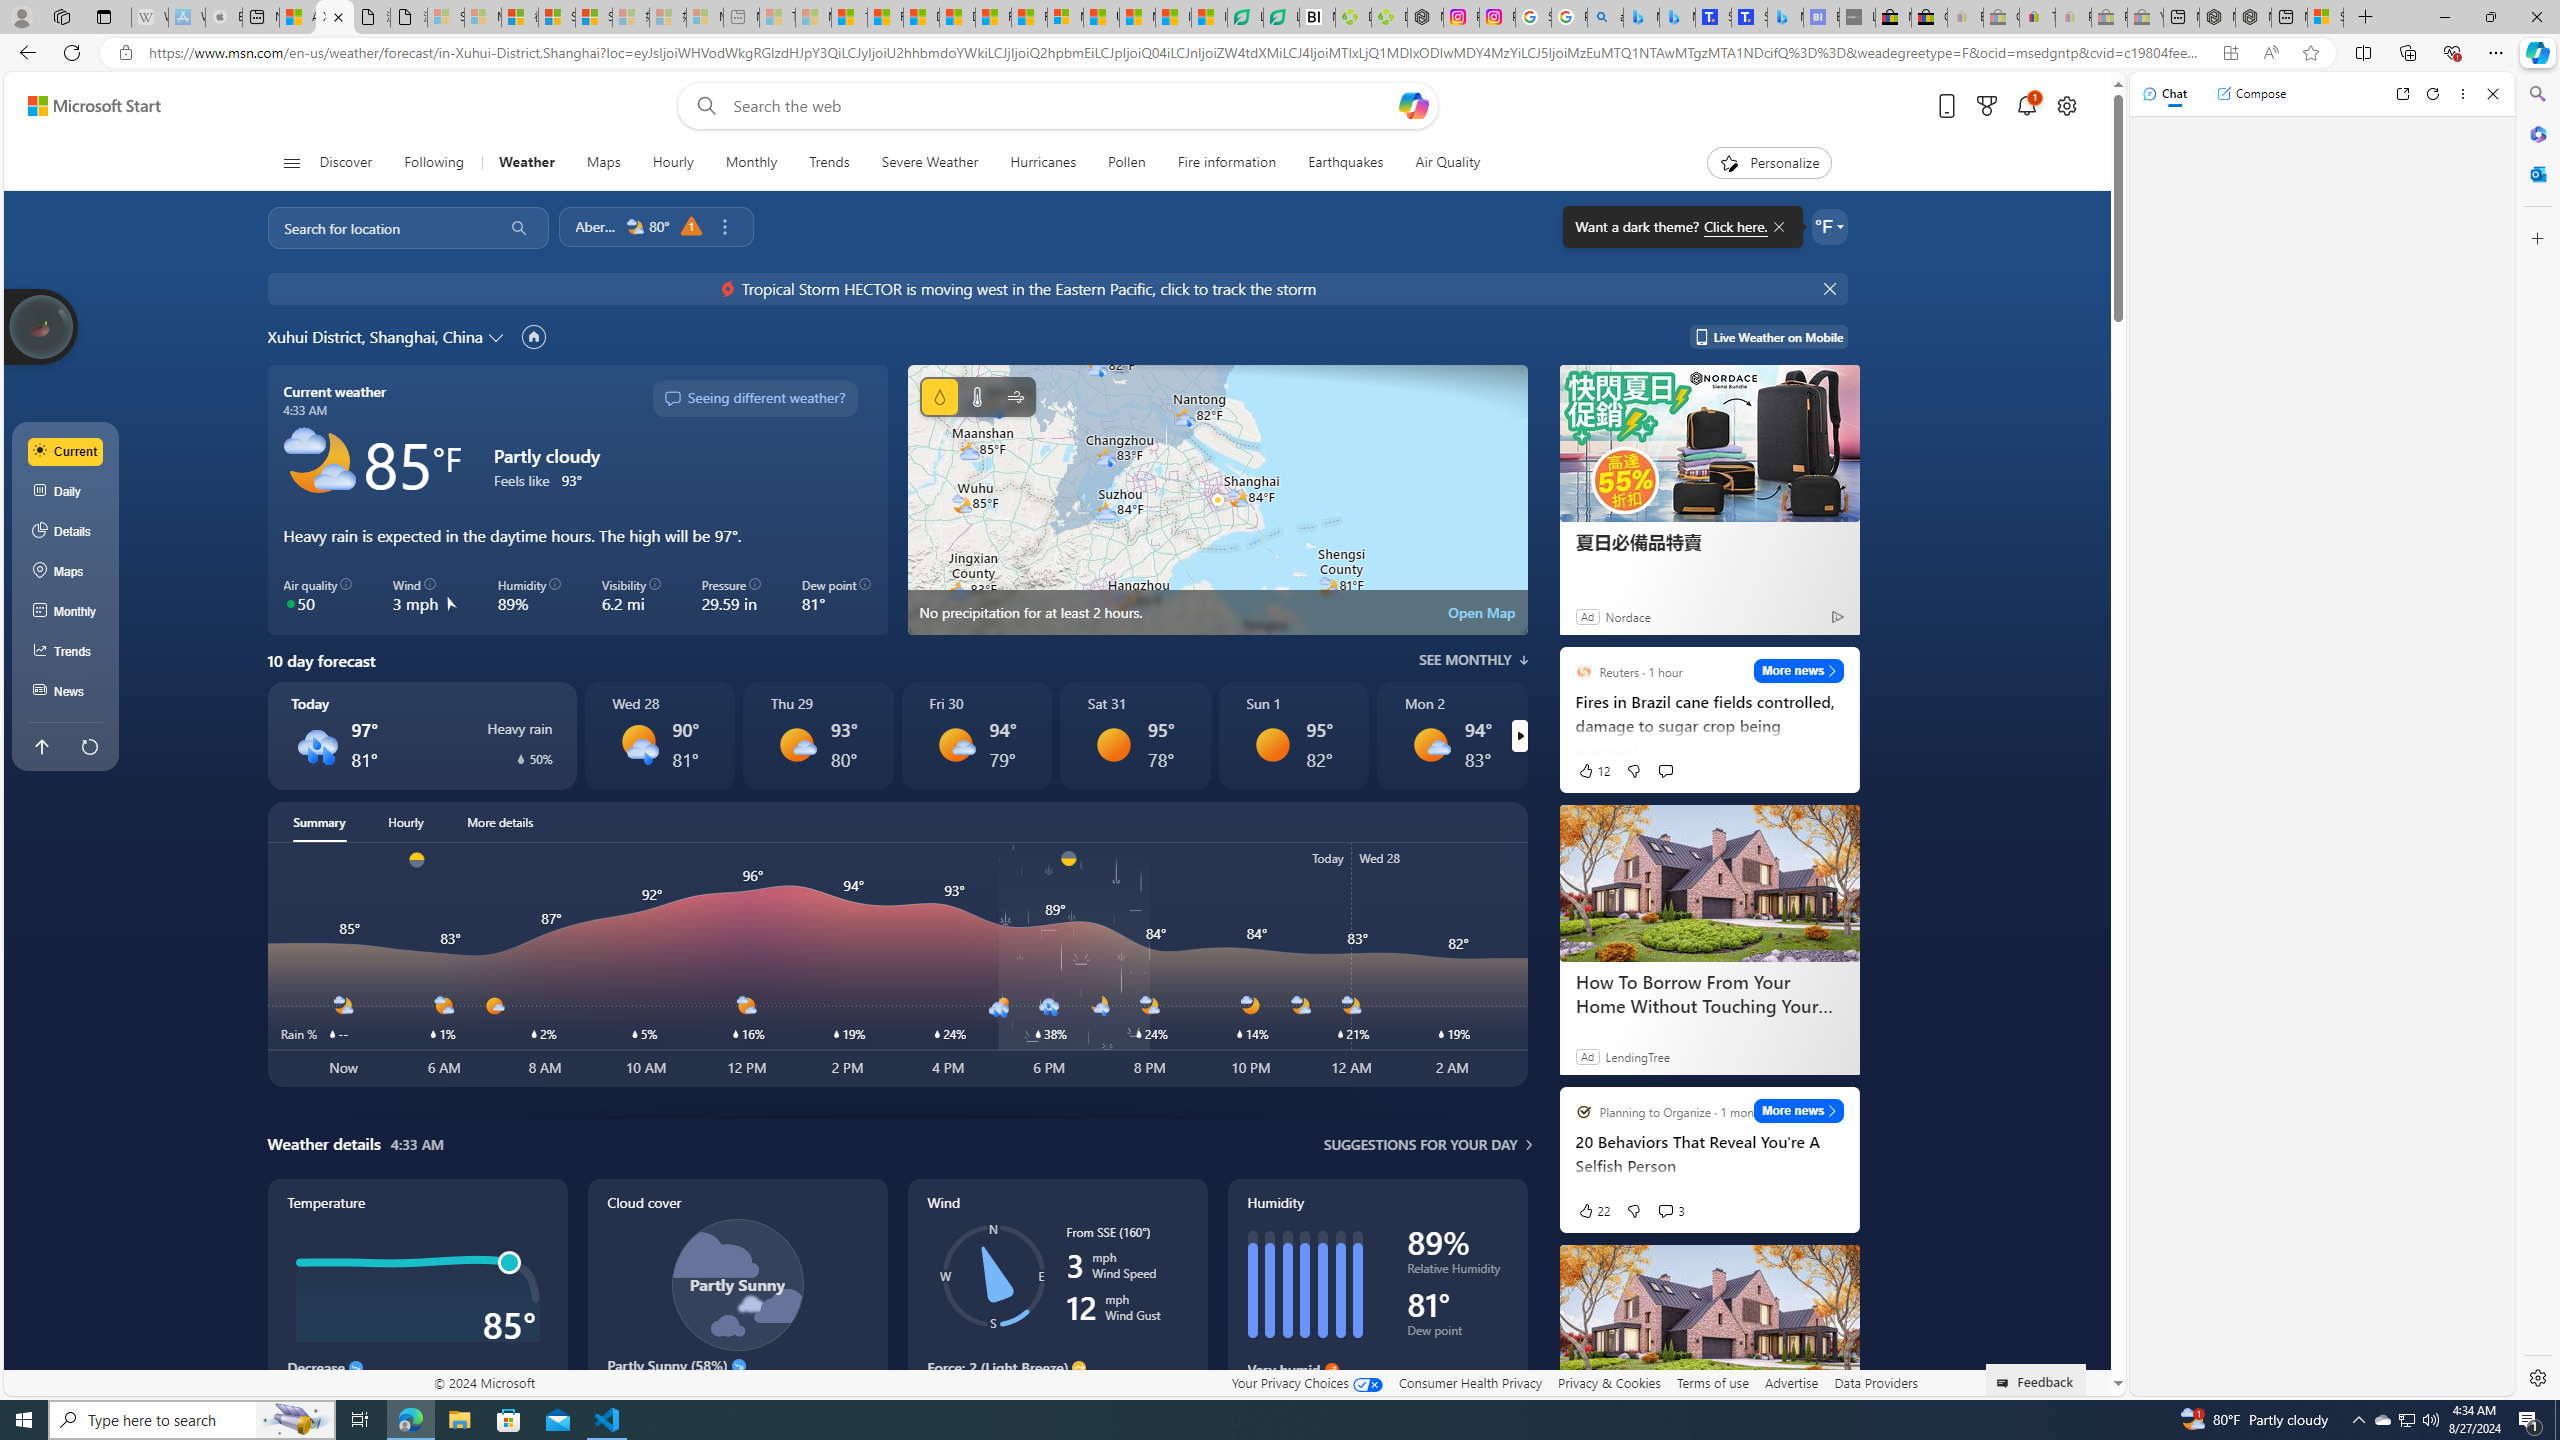  I want to click on Fire information, so click(1227, 163).